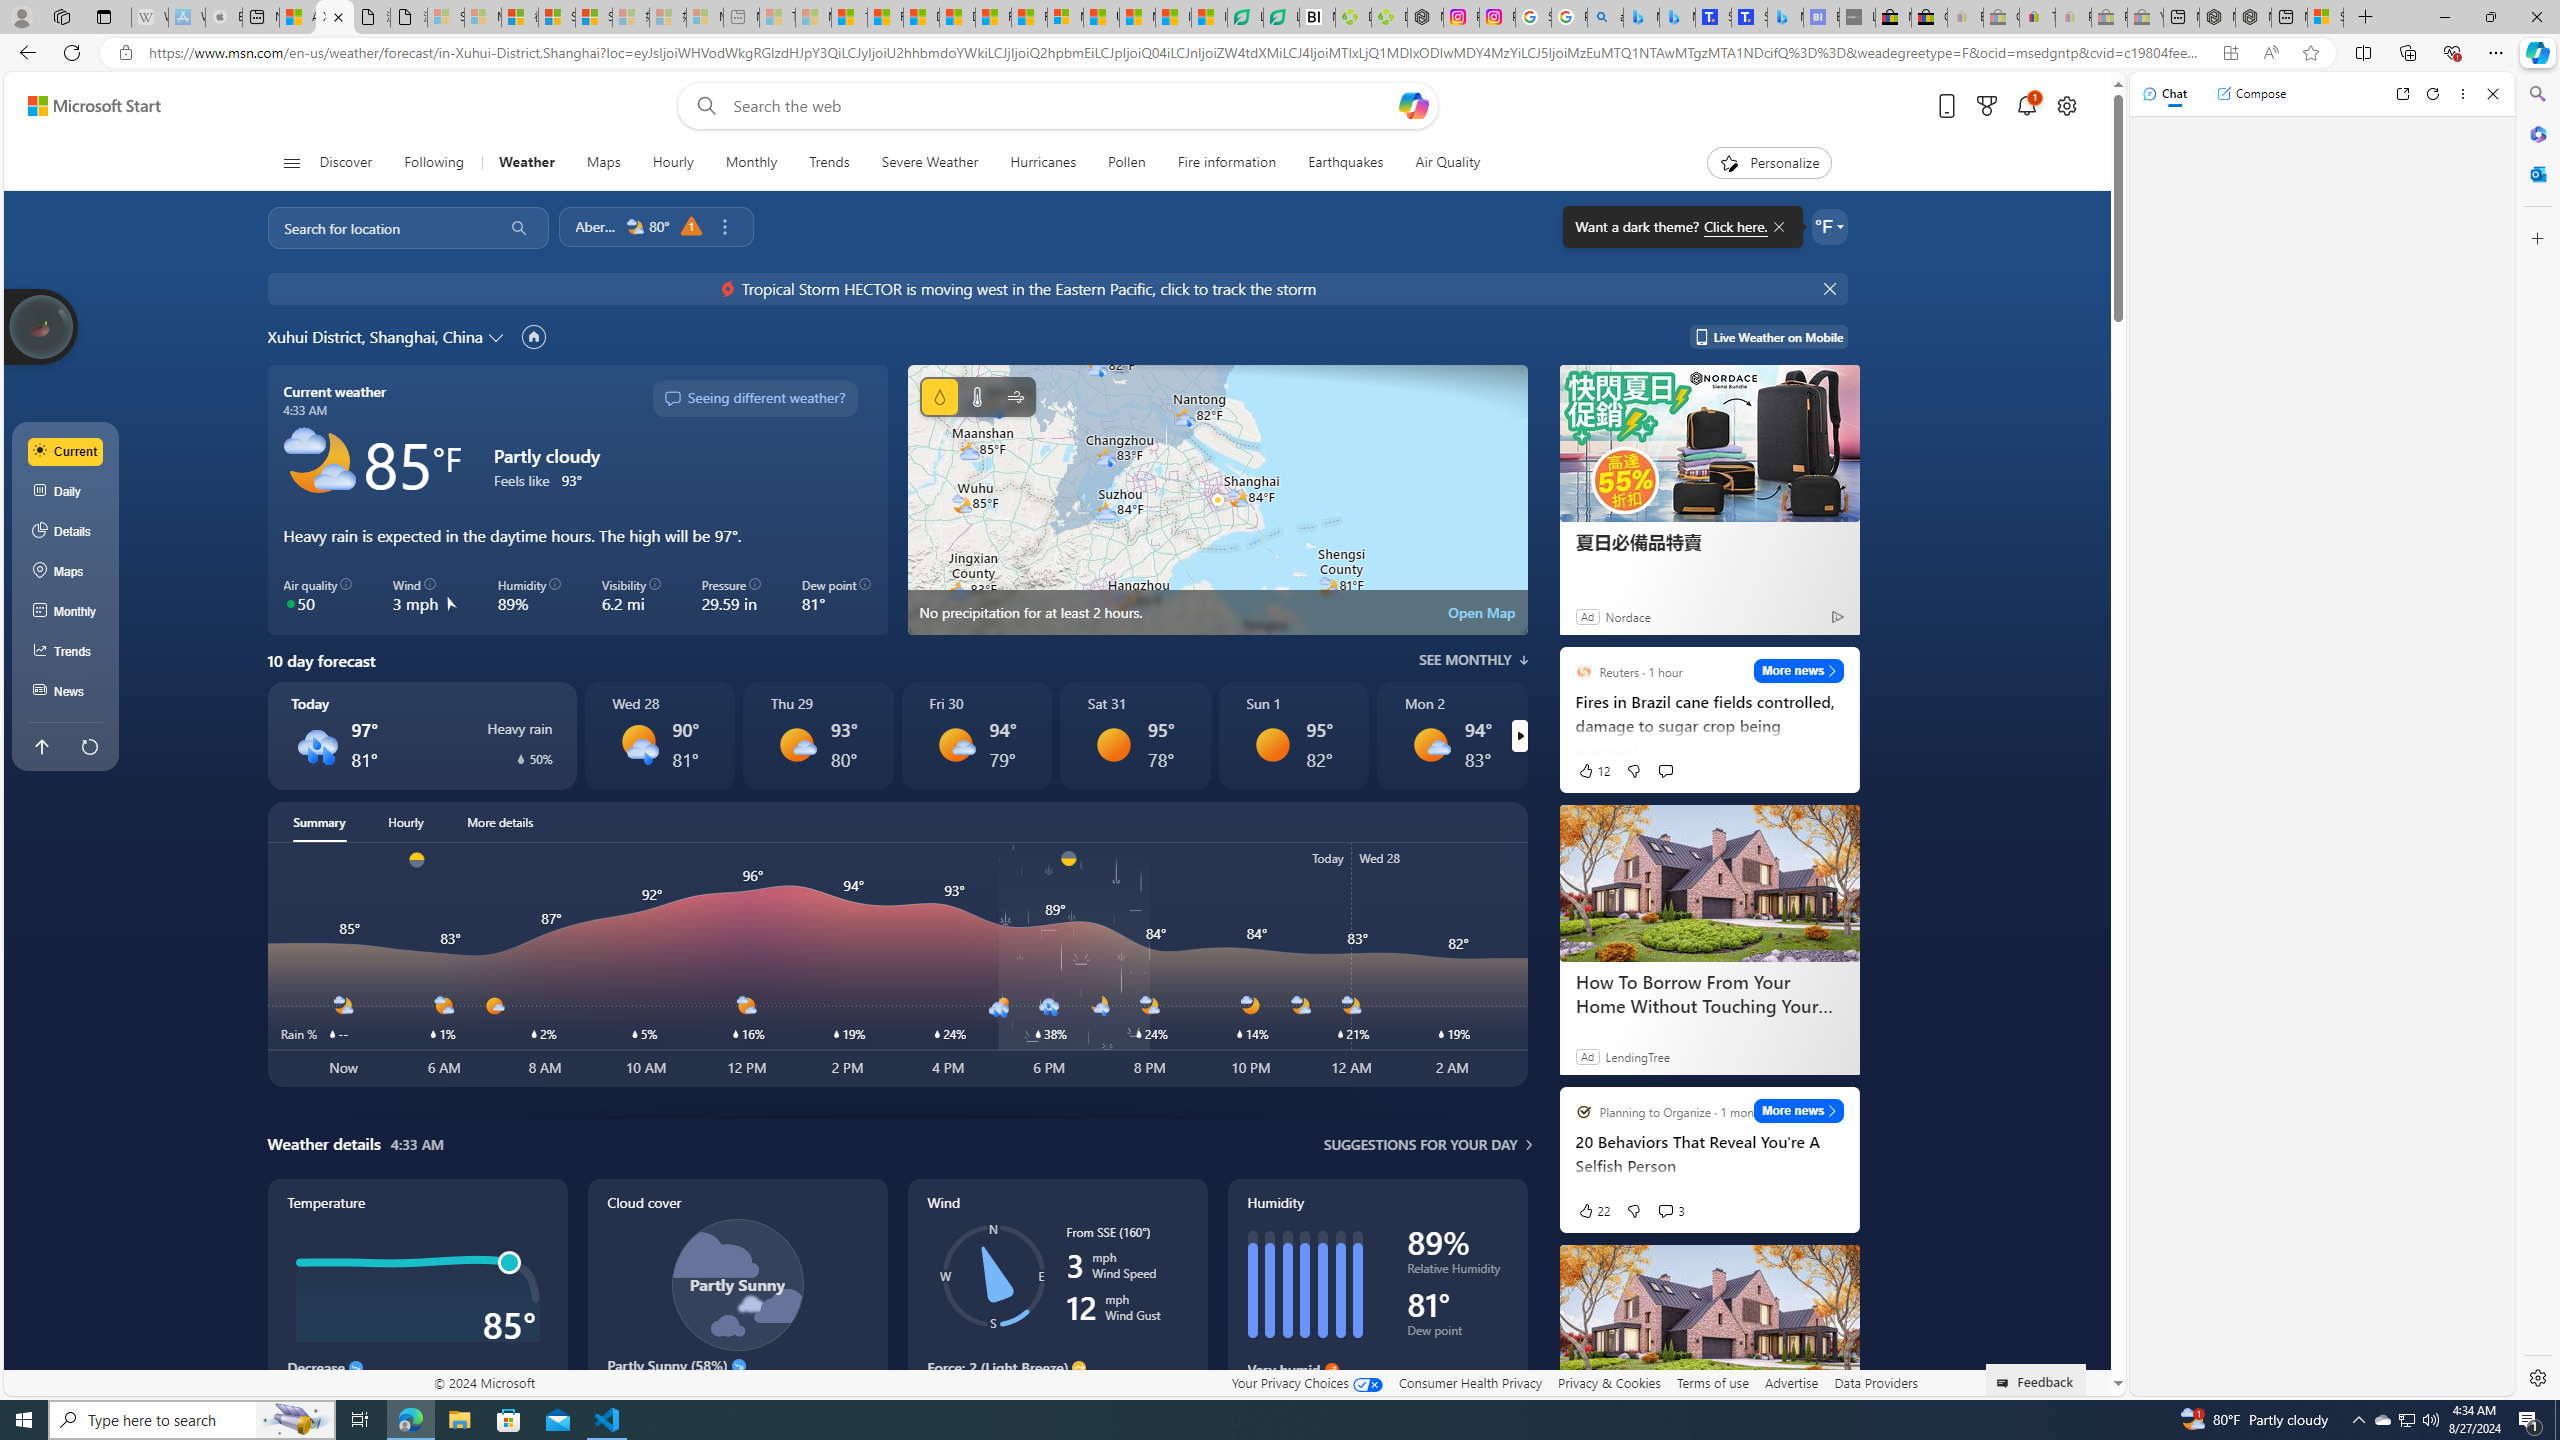  I want to click on Fire information, so click(1227, 163).